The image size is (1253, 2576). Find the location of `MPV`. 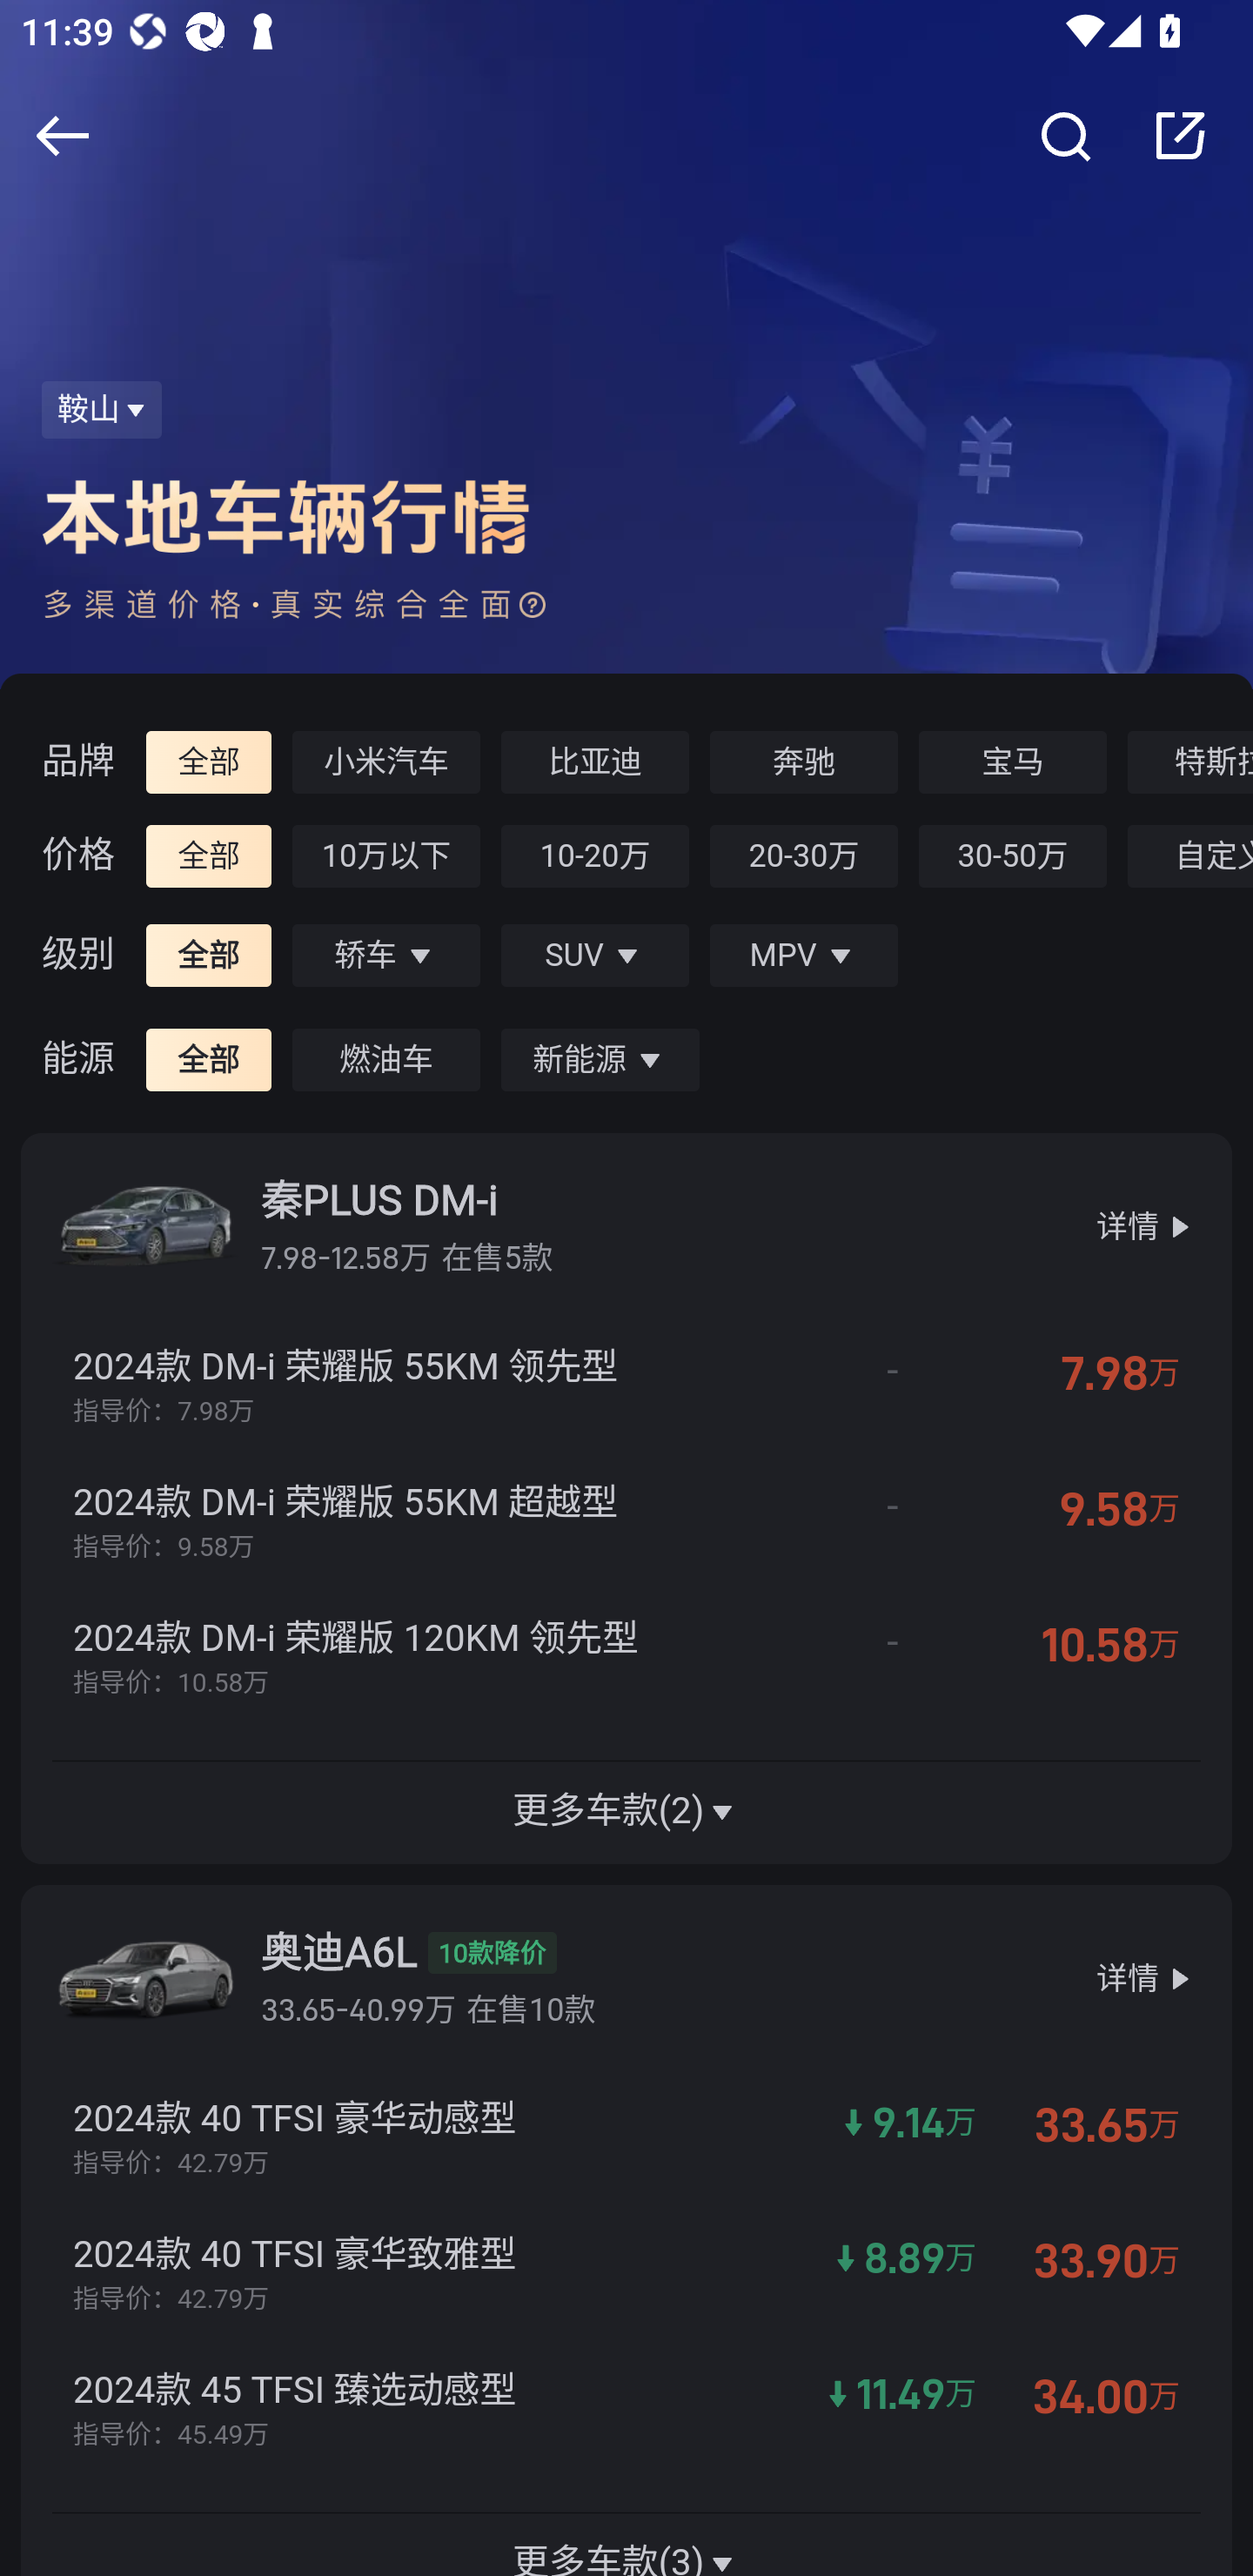

MPV is located at coordinates (806, 956).